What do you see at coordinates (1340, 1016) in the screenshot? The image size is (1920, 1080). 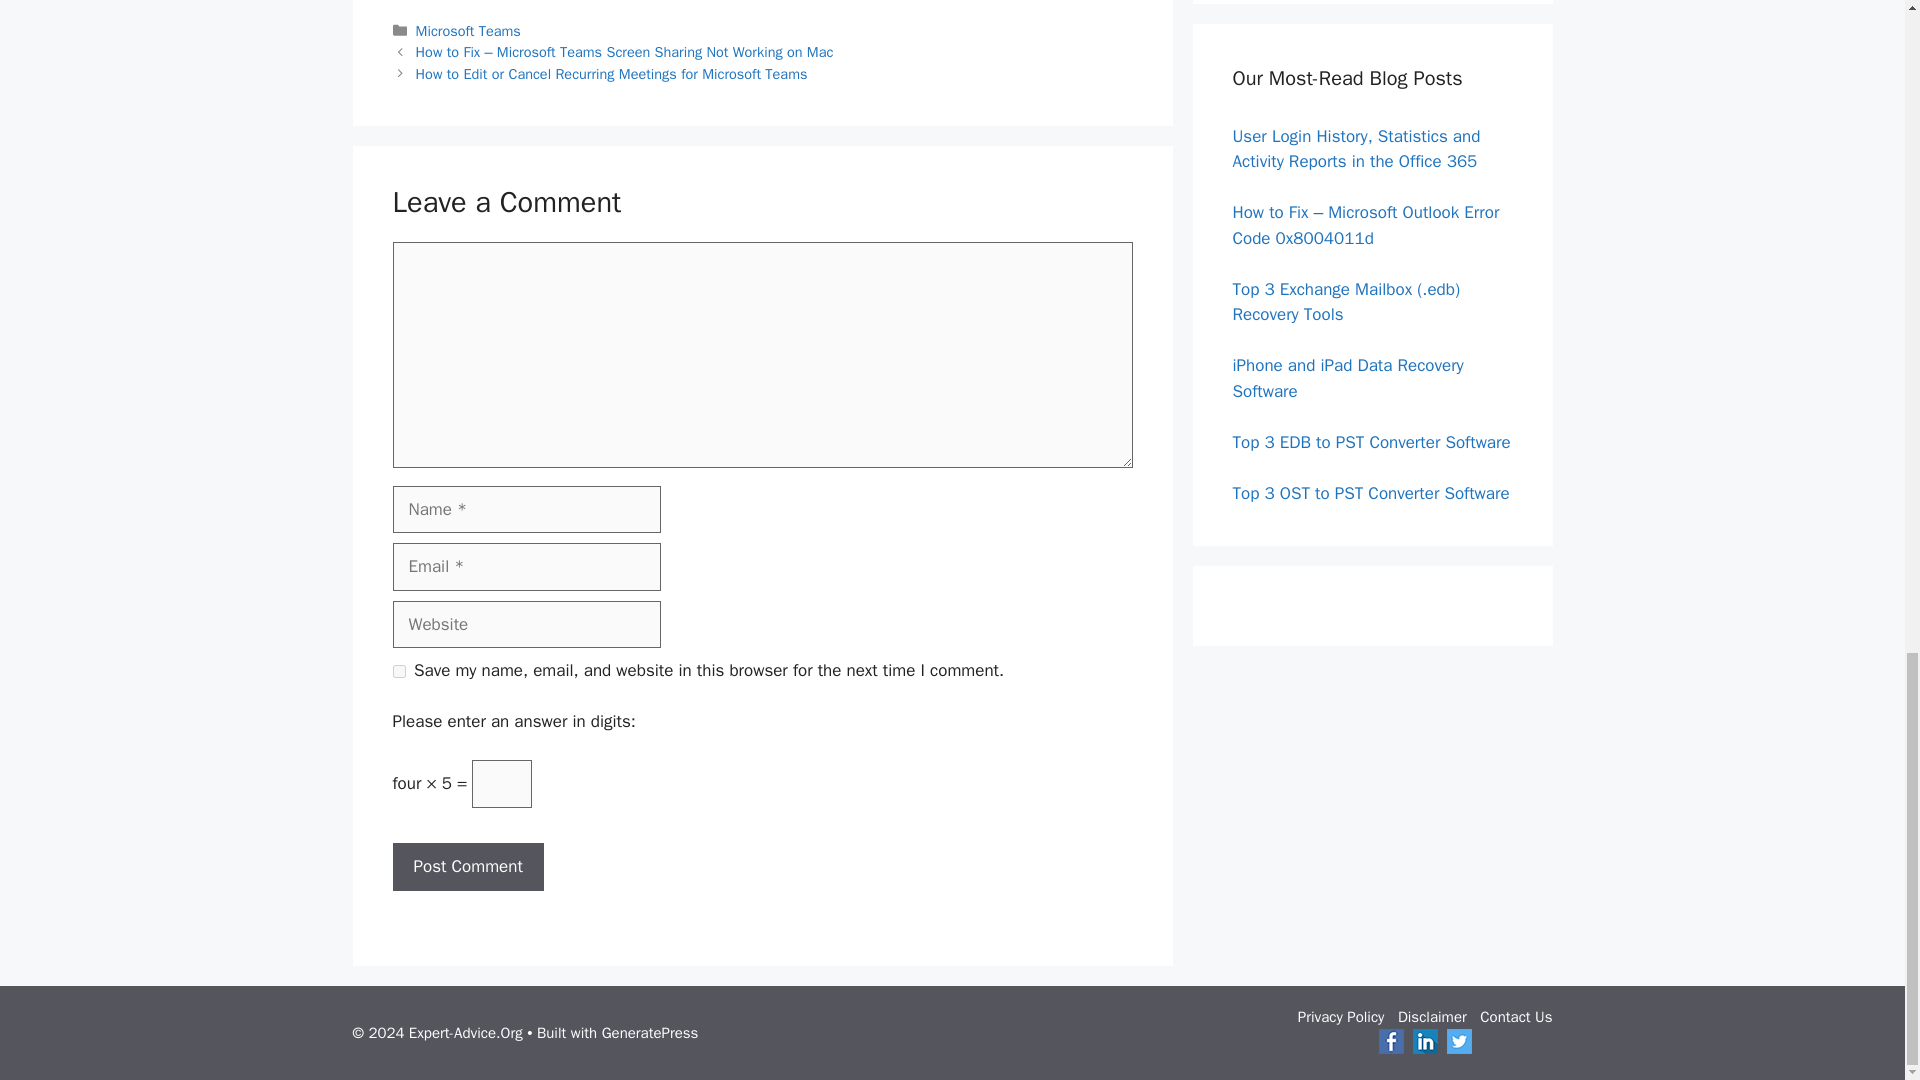 I see `Privacy Policy` at bounding box center [1340, 1016].